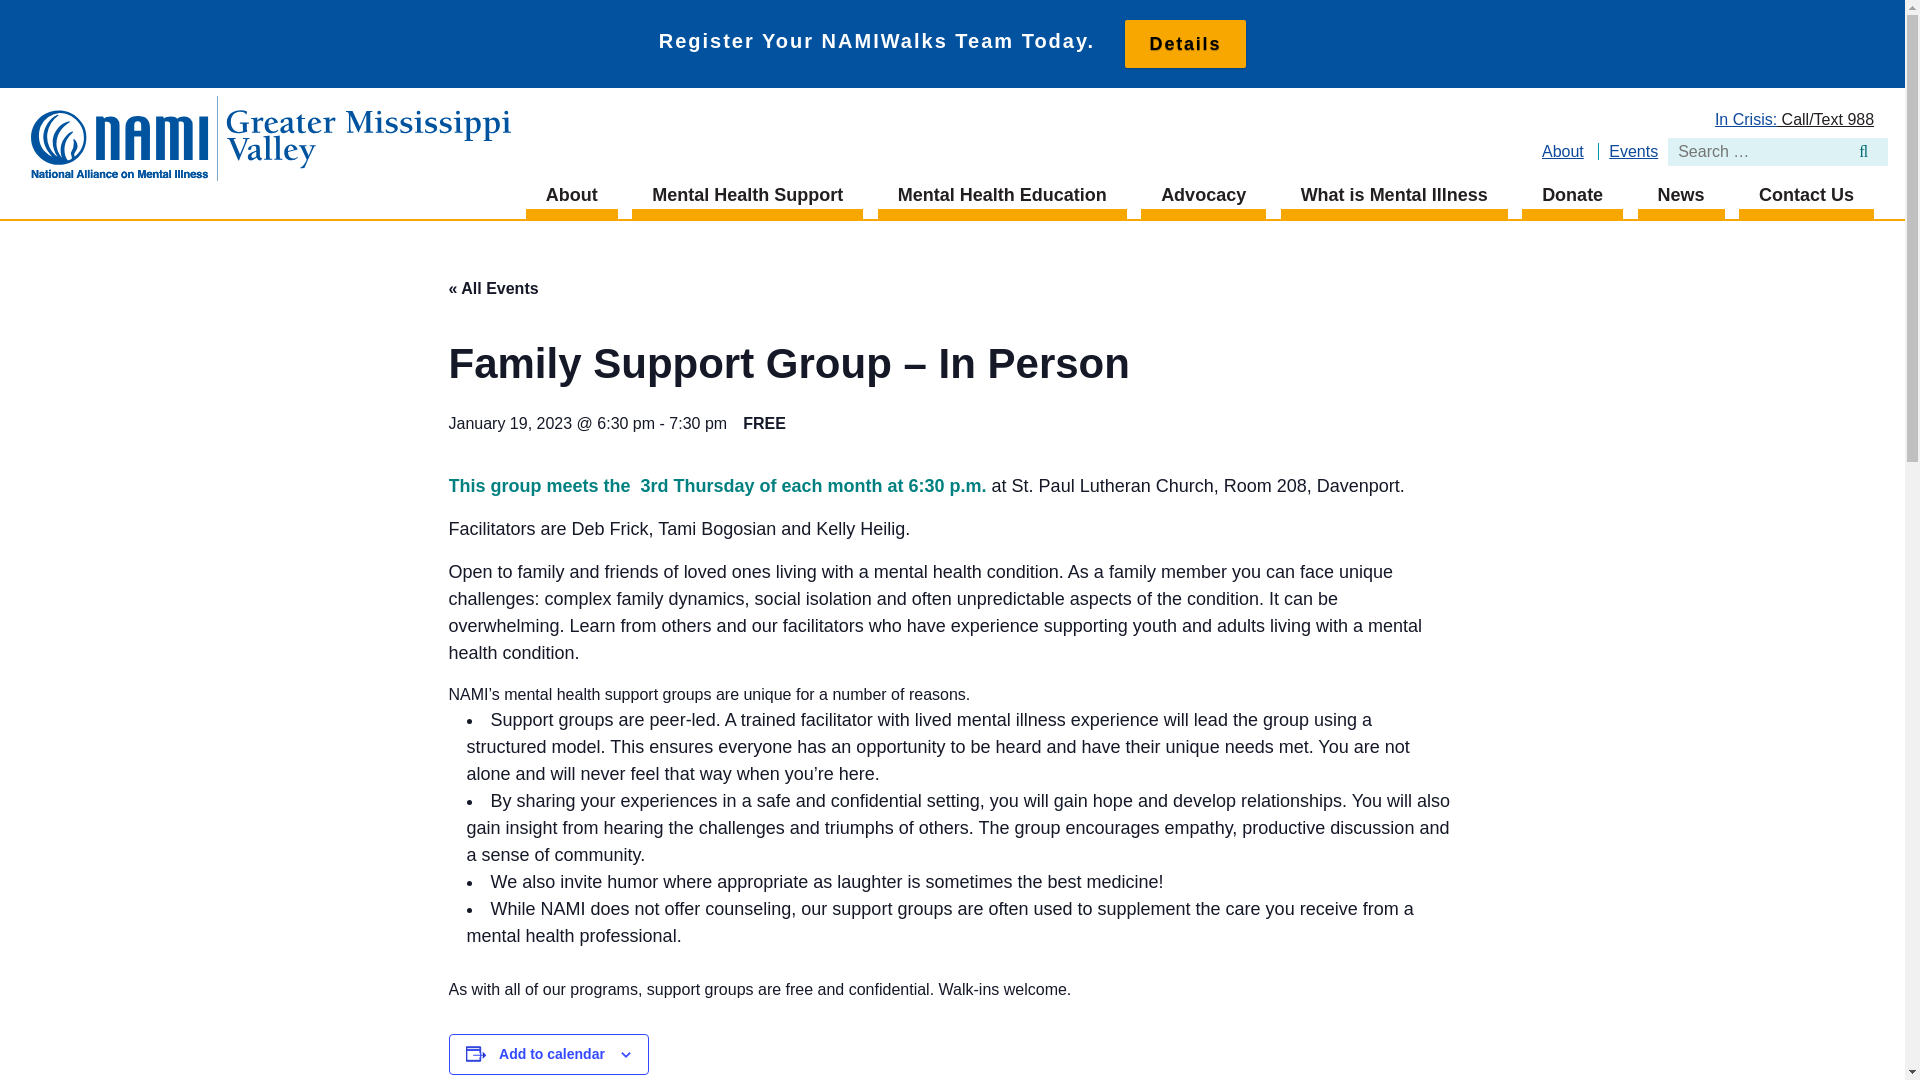 This screenshot has height=1080, width=1920. I want to click on Advocacy, so click(1202, 195).